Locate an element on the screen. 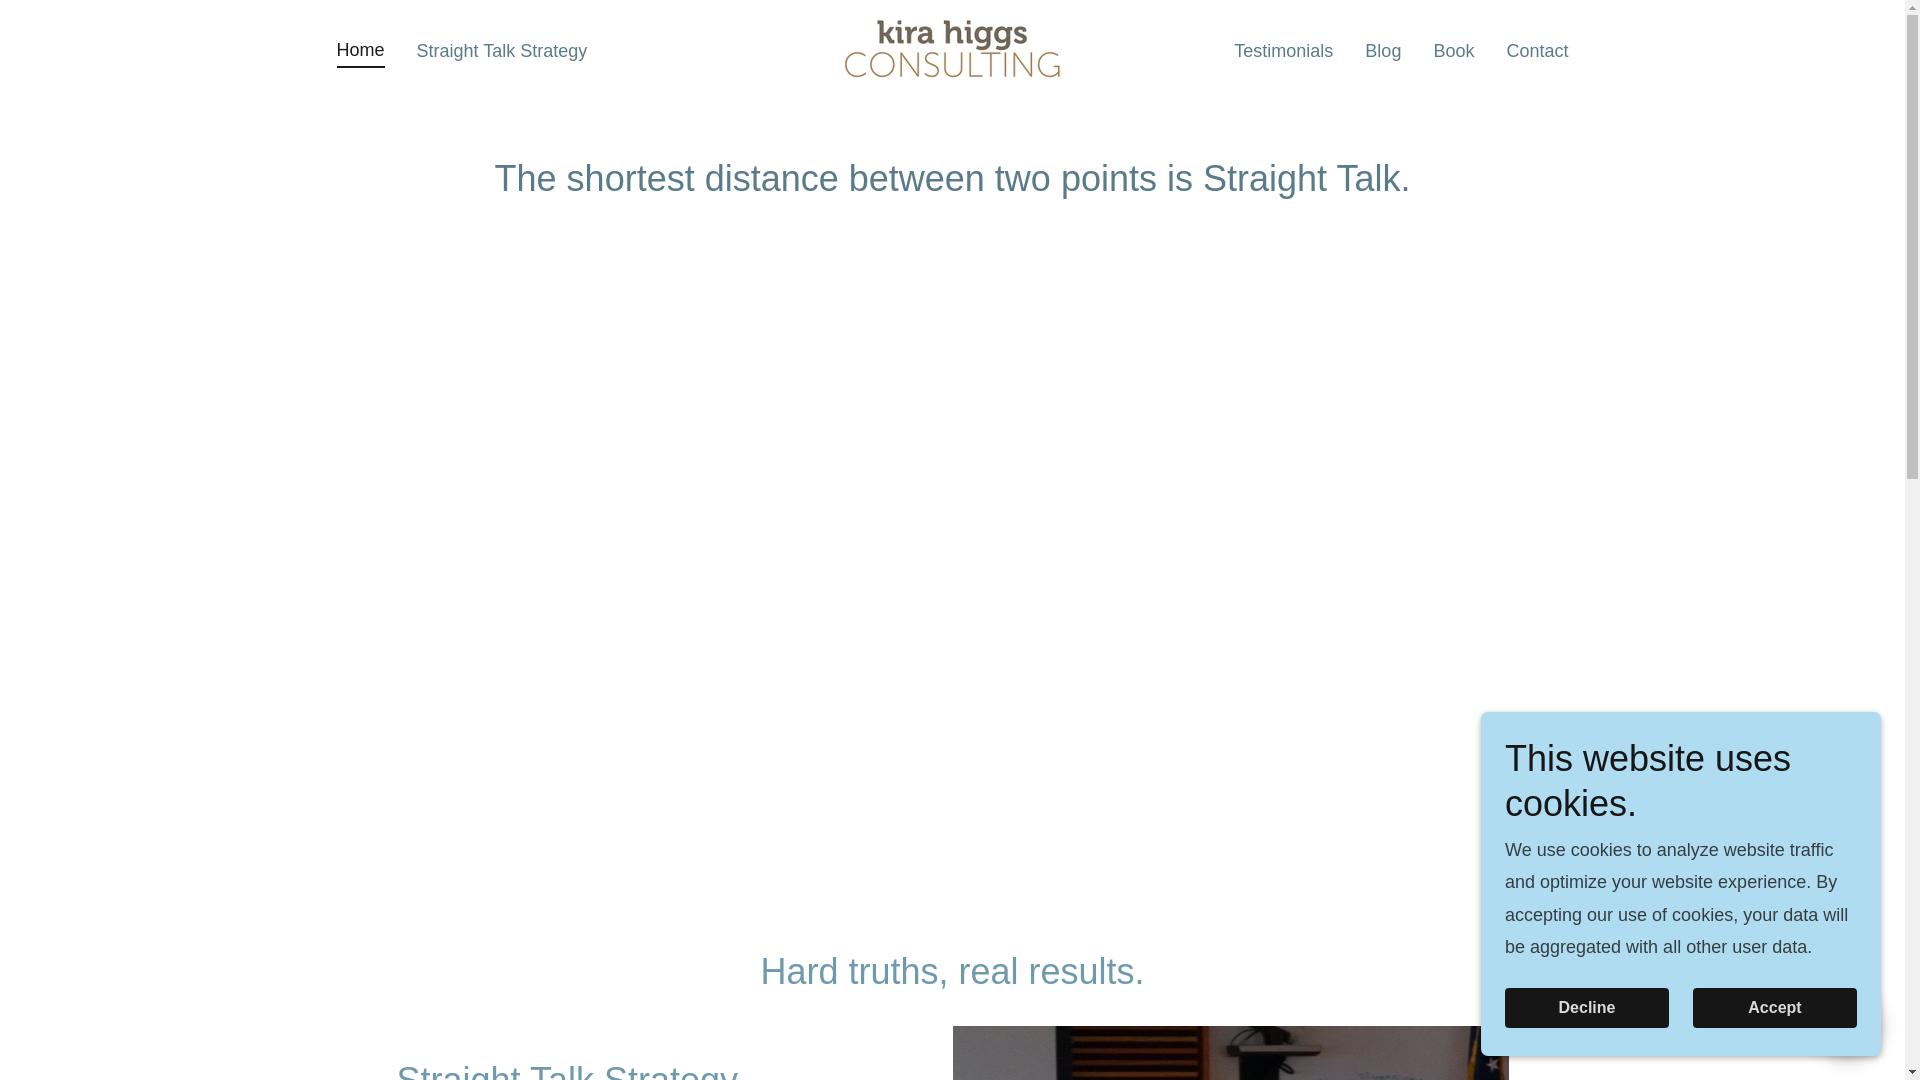  Home is located at coordinates (360, 52).